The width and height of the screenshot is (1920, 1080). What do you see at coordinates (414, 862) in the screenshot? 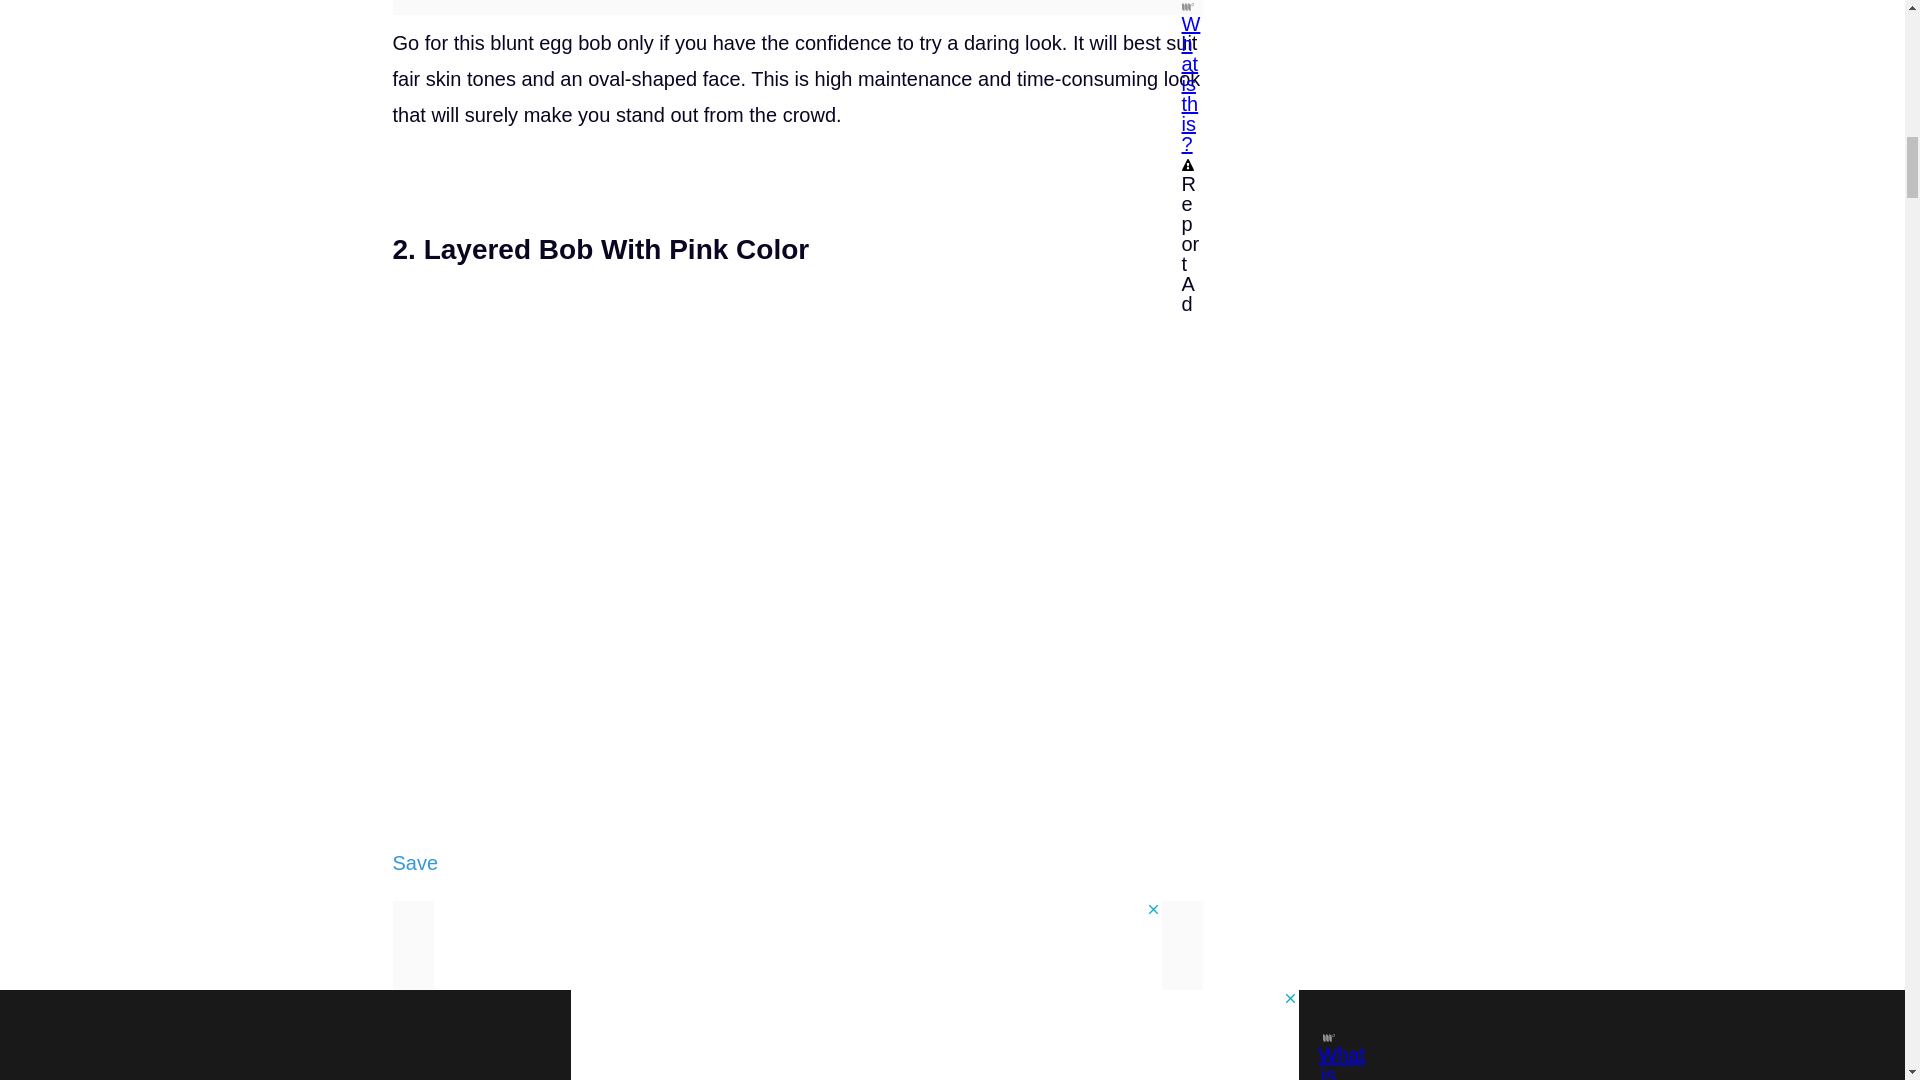
I see `Save` at bounding box center [414, 862].